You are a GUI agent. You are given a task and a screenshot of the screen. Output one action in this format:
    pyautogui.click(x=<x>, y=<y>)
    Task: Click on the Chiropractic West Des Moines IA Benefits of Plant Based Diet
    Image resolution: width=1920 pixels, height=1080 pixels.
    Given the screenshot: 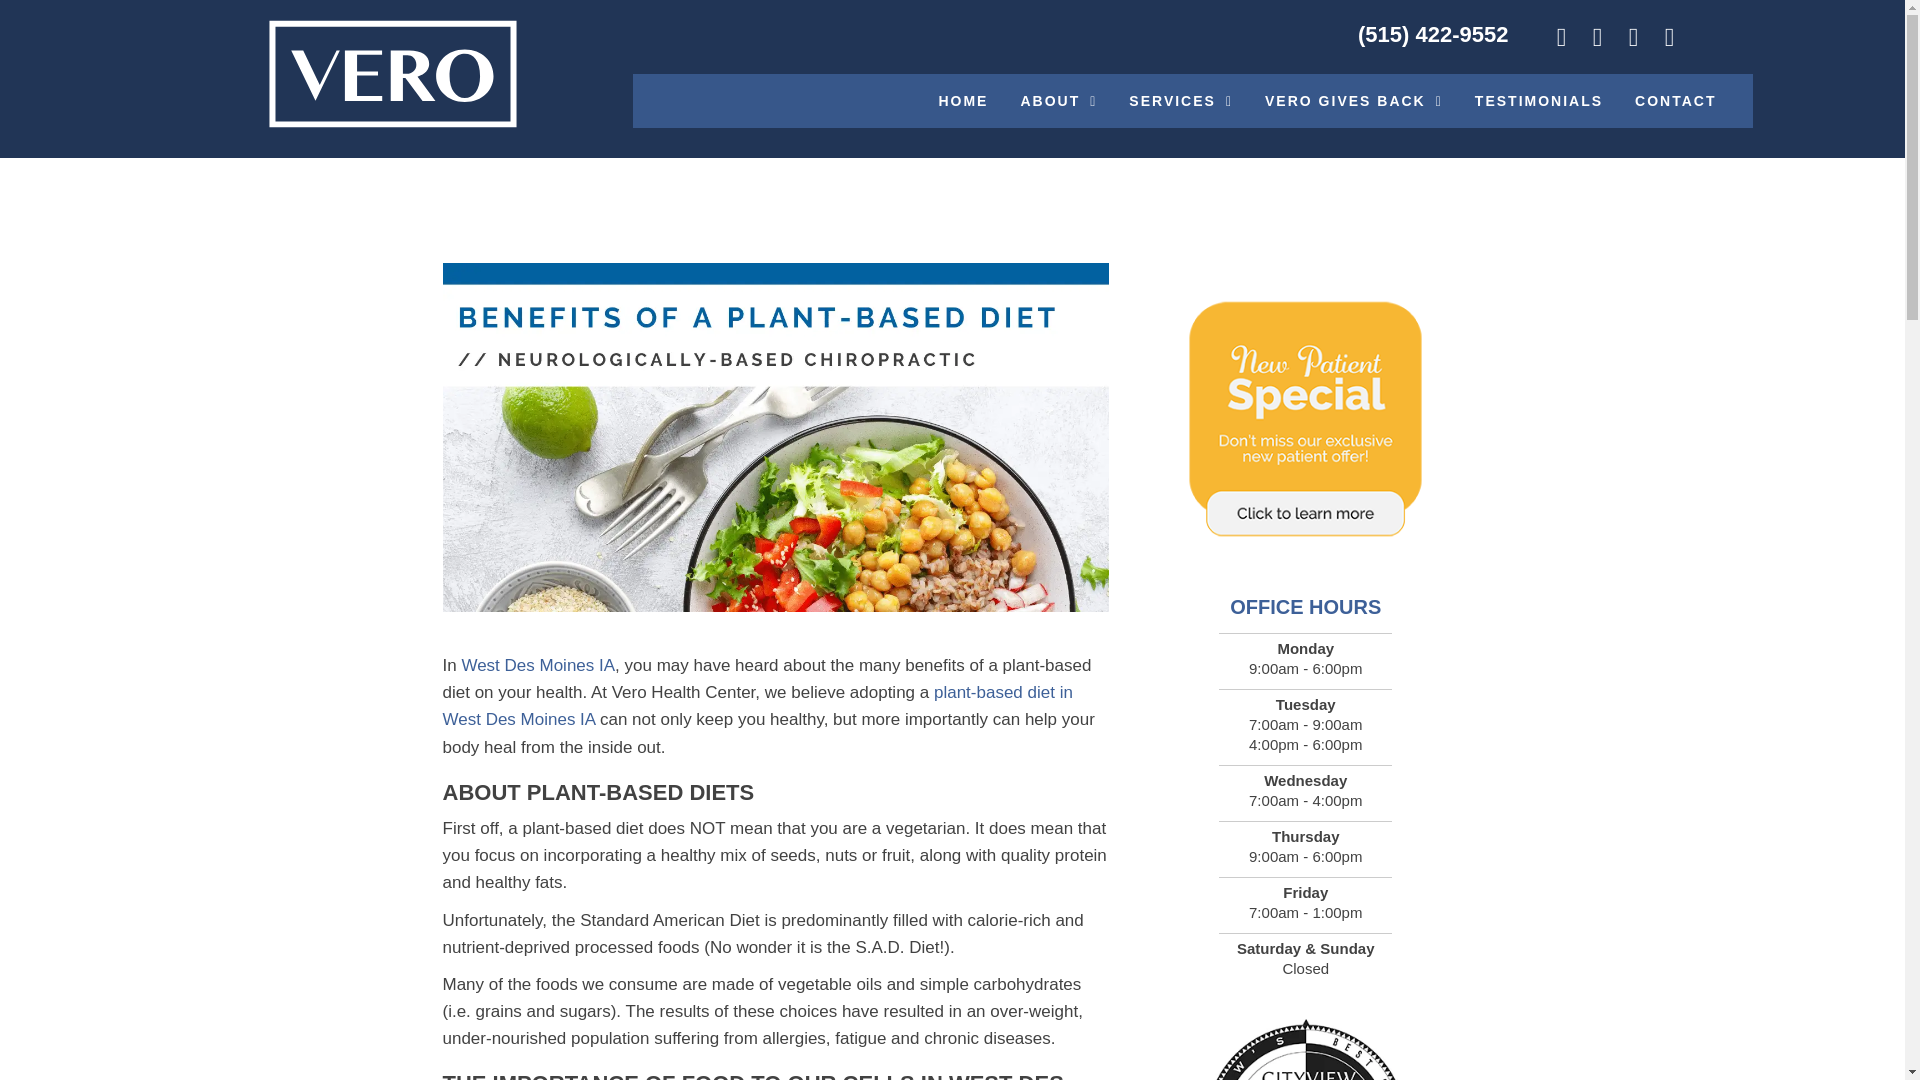 What is the action you would take?
    pyautogui.click(x=775, y=438)
    